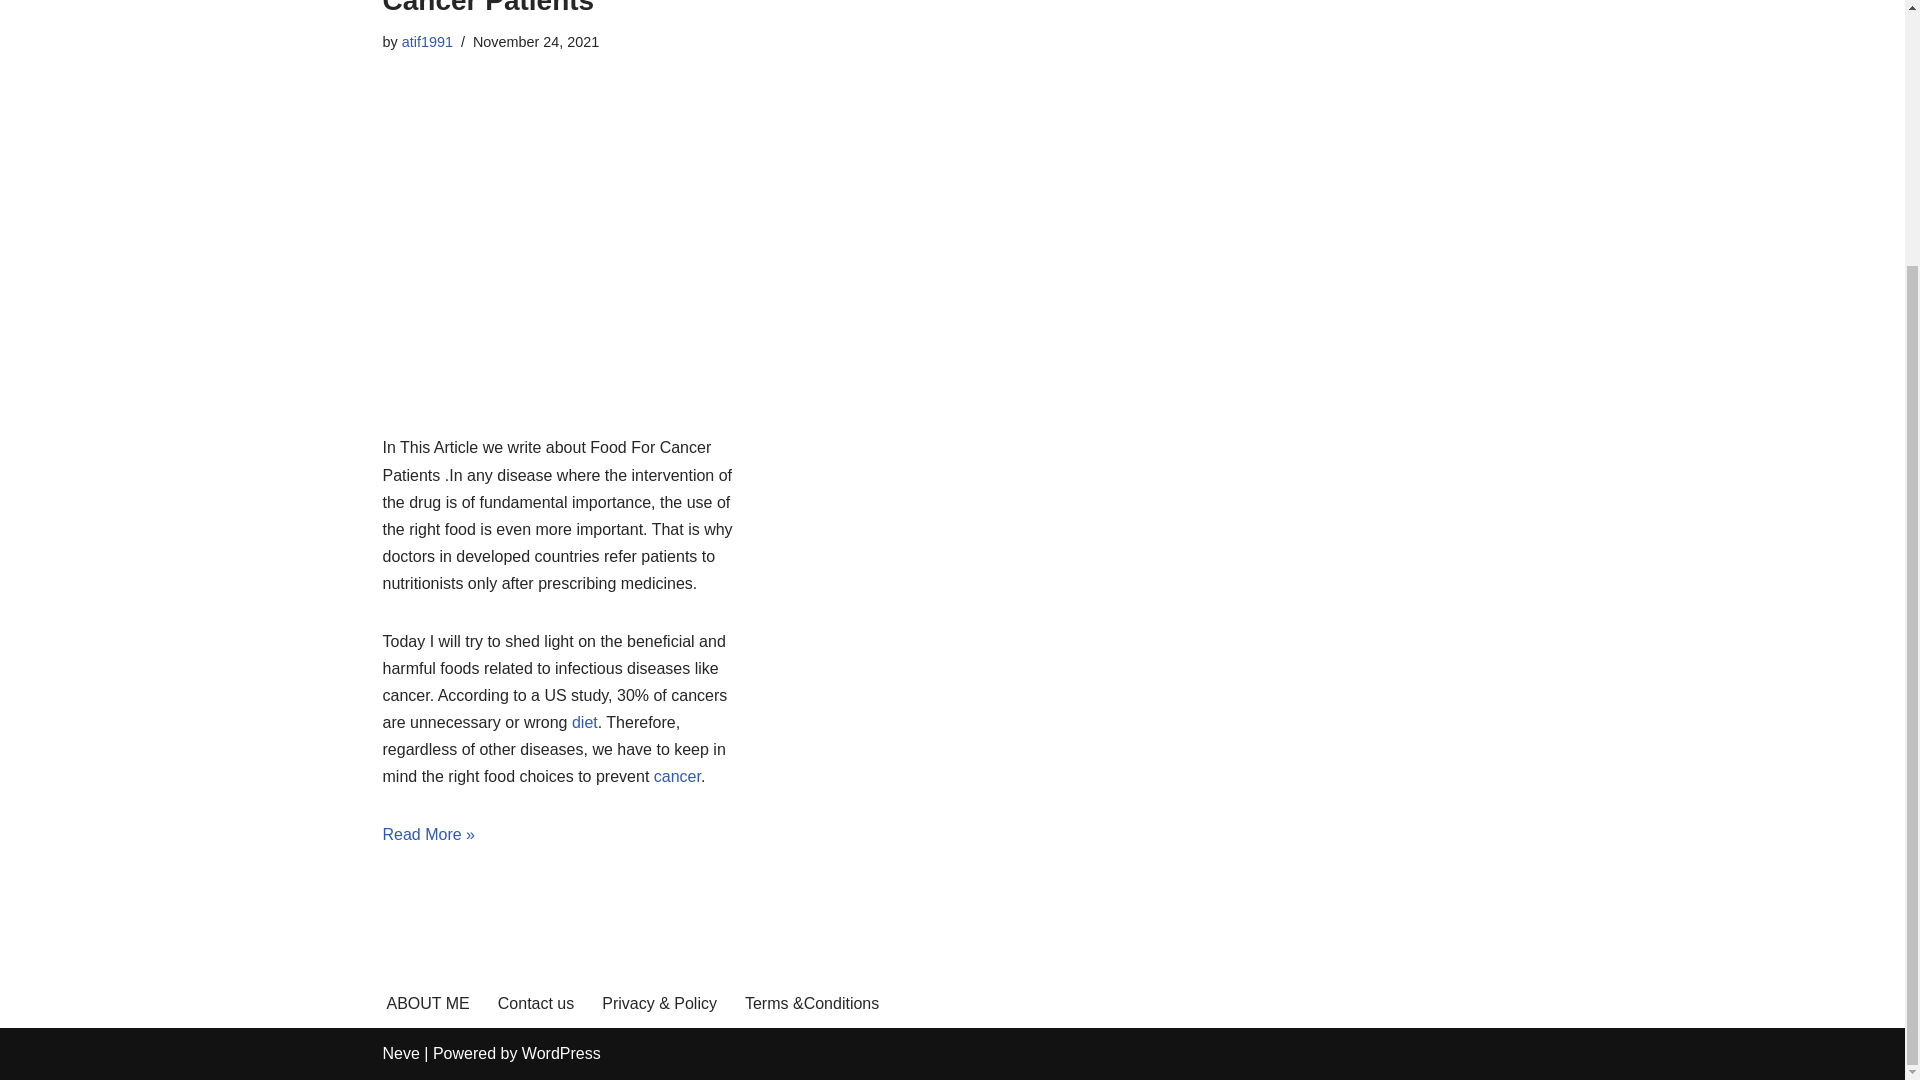 The image size is (1920, 1080). I want to click on atif1991, so click(427, 41).